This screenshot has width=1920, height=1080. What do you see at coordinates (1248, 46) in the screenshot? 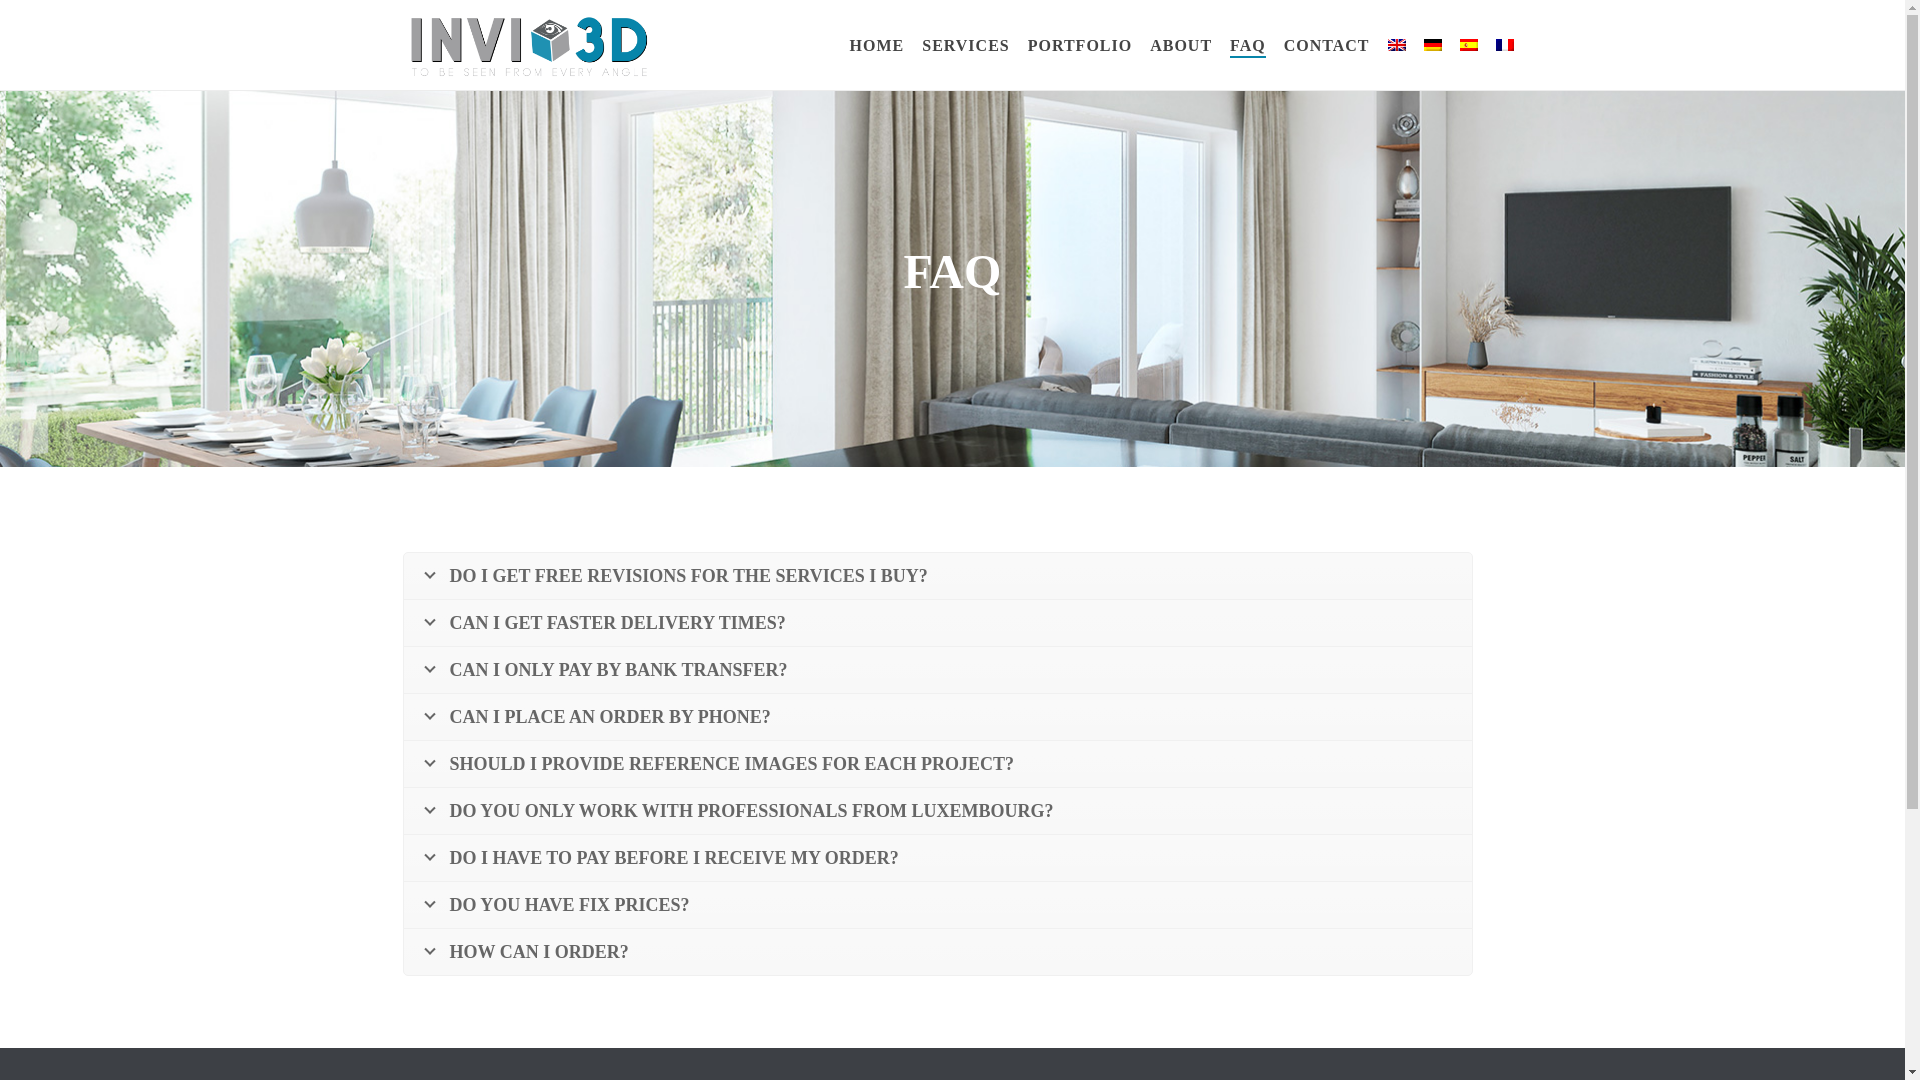
I see `FAQ` at bounding box center [1248, 46].